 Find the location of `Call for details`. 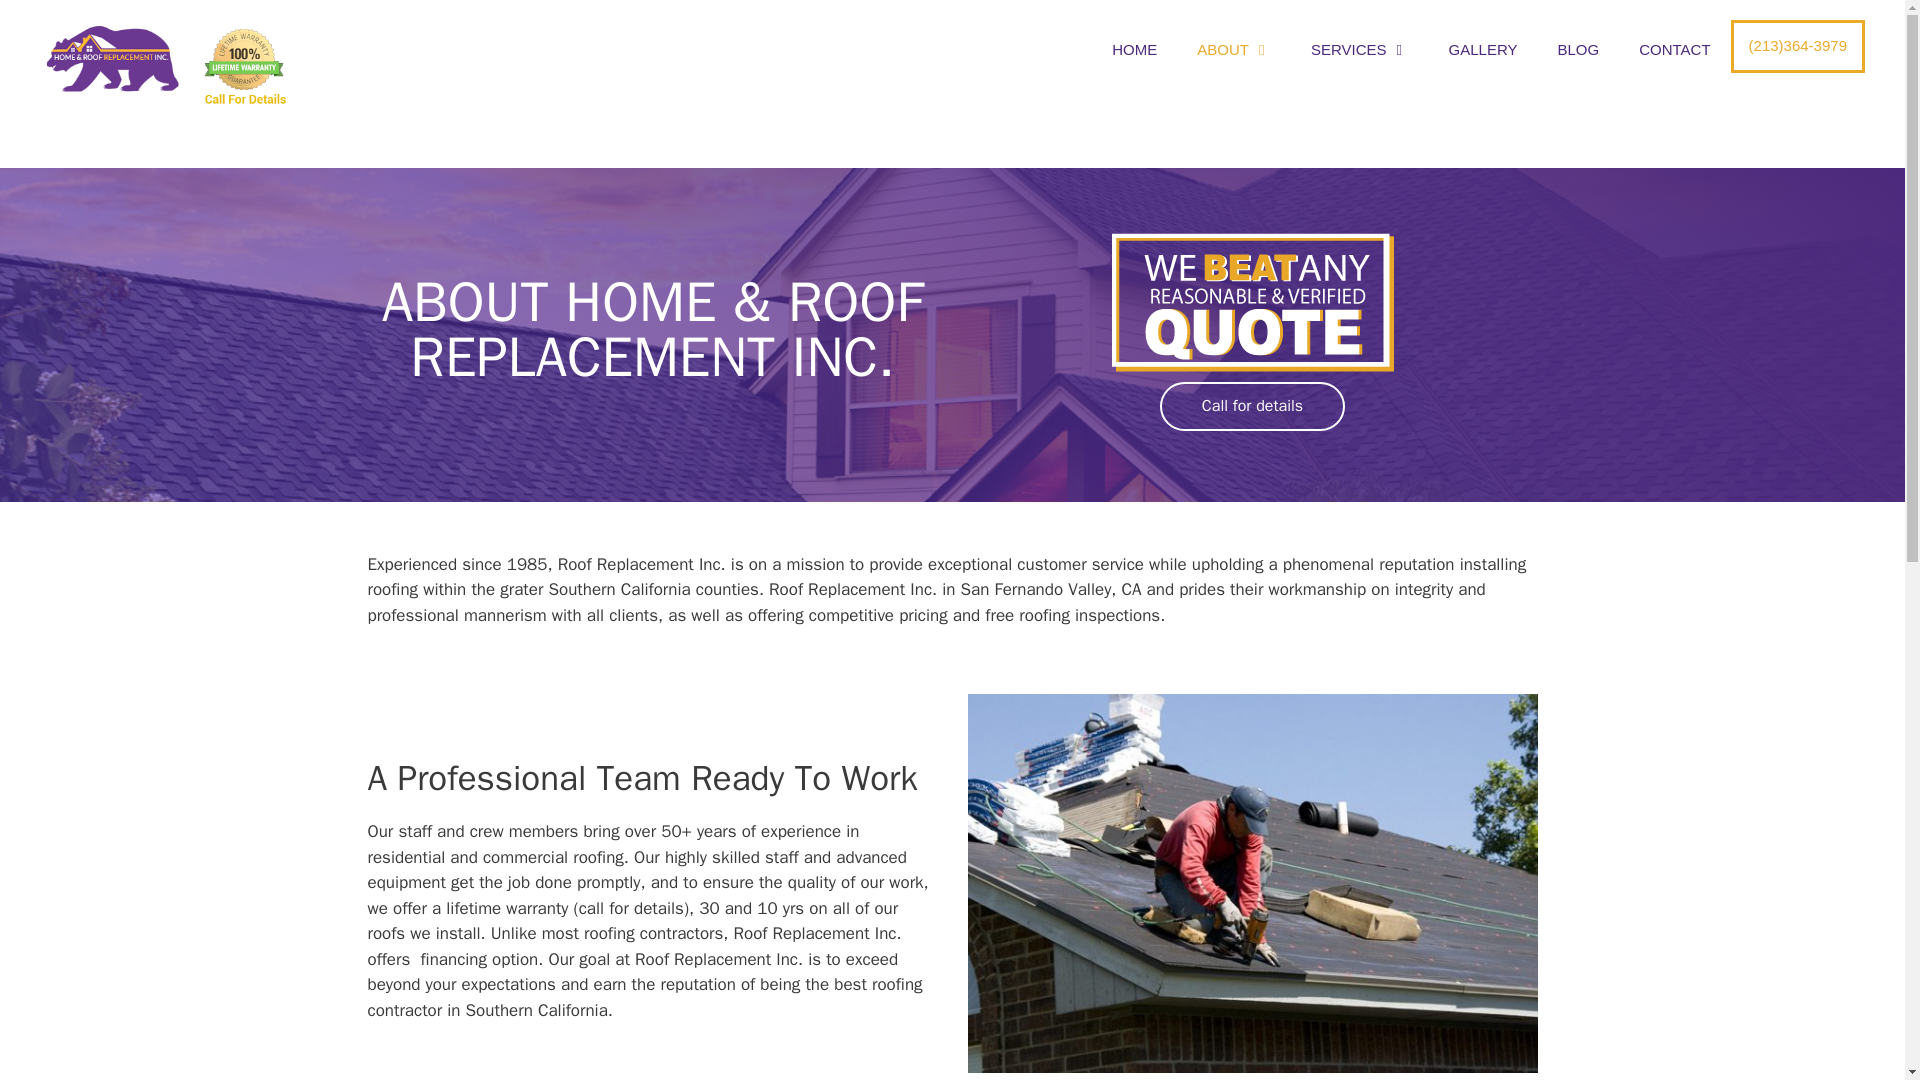

Call for details is located at coordinates (1252, 406).